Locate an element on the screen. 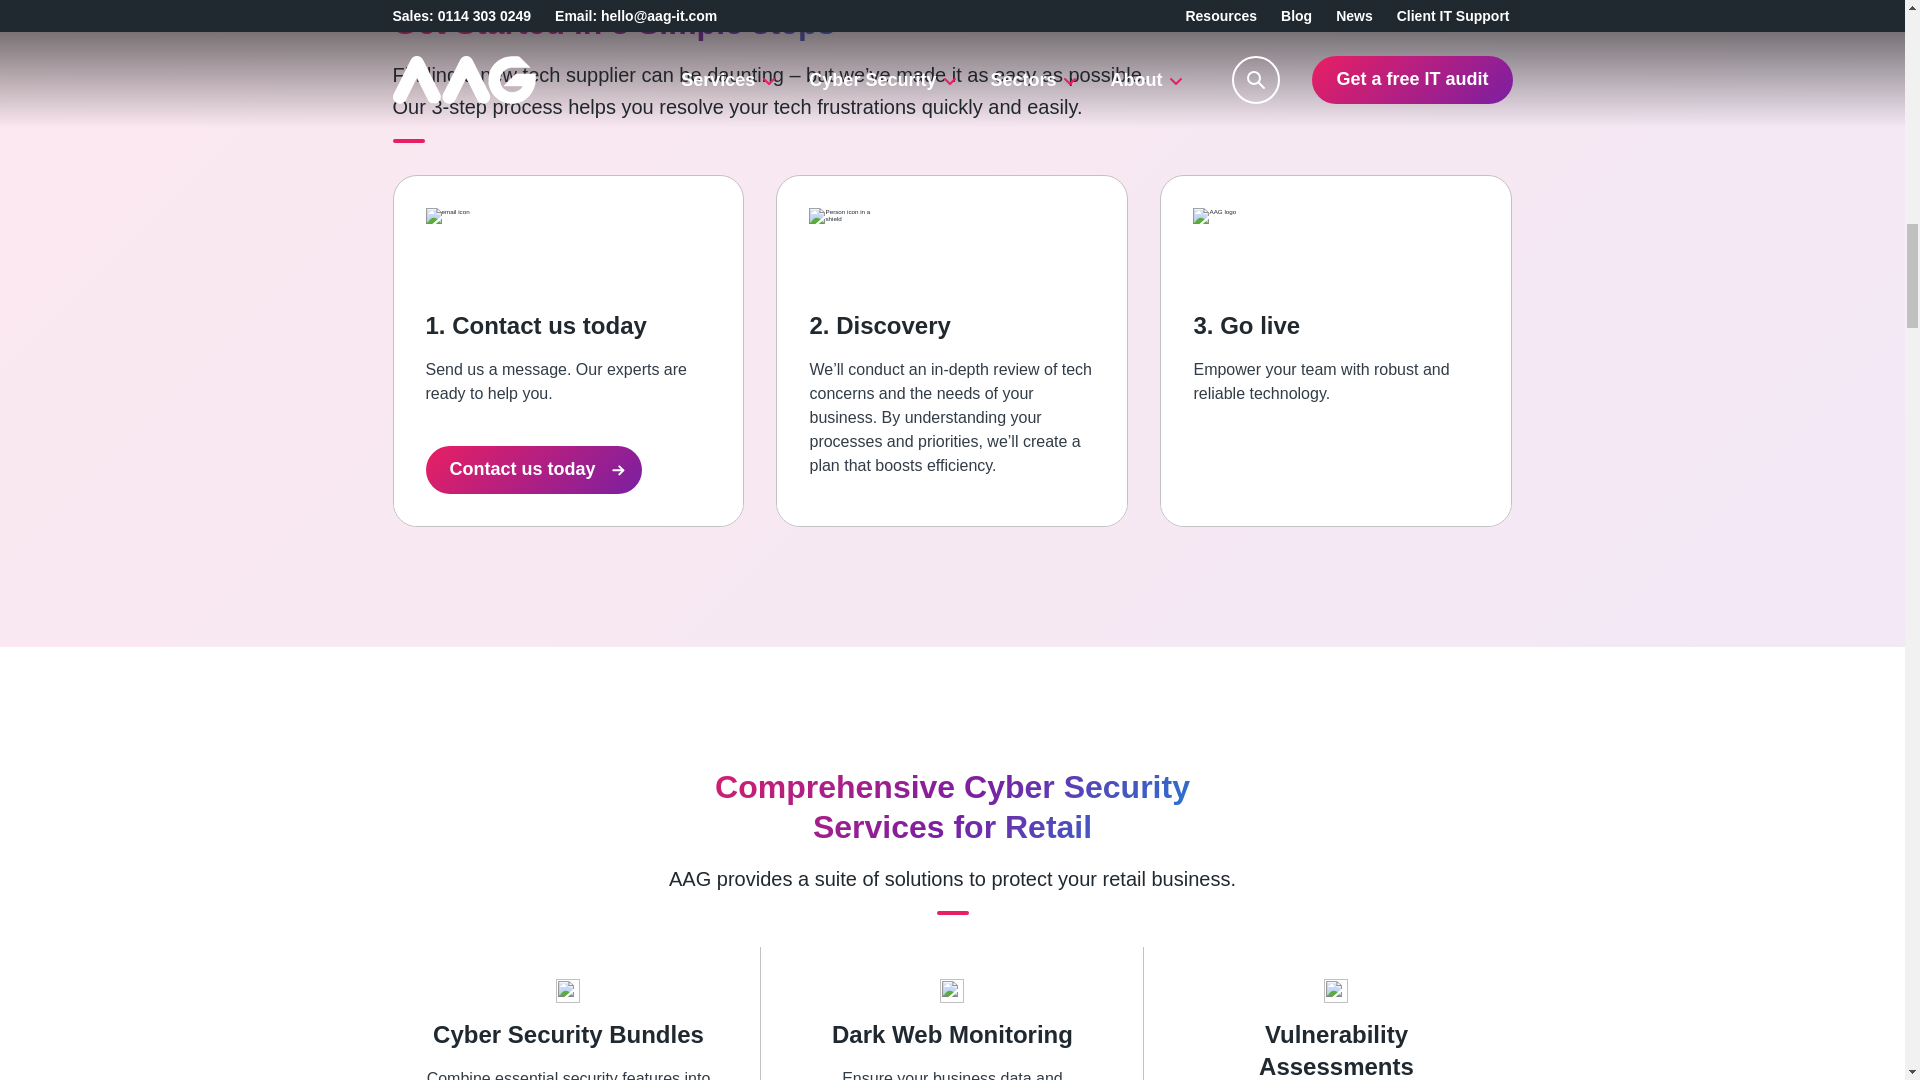 This screenshot has height=1080, width=1920. Icon-email is located at coordinates (460, 242).